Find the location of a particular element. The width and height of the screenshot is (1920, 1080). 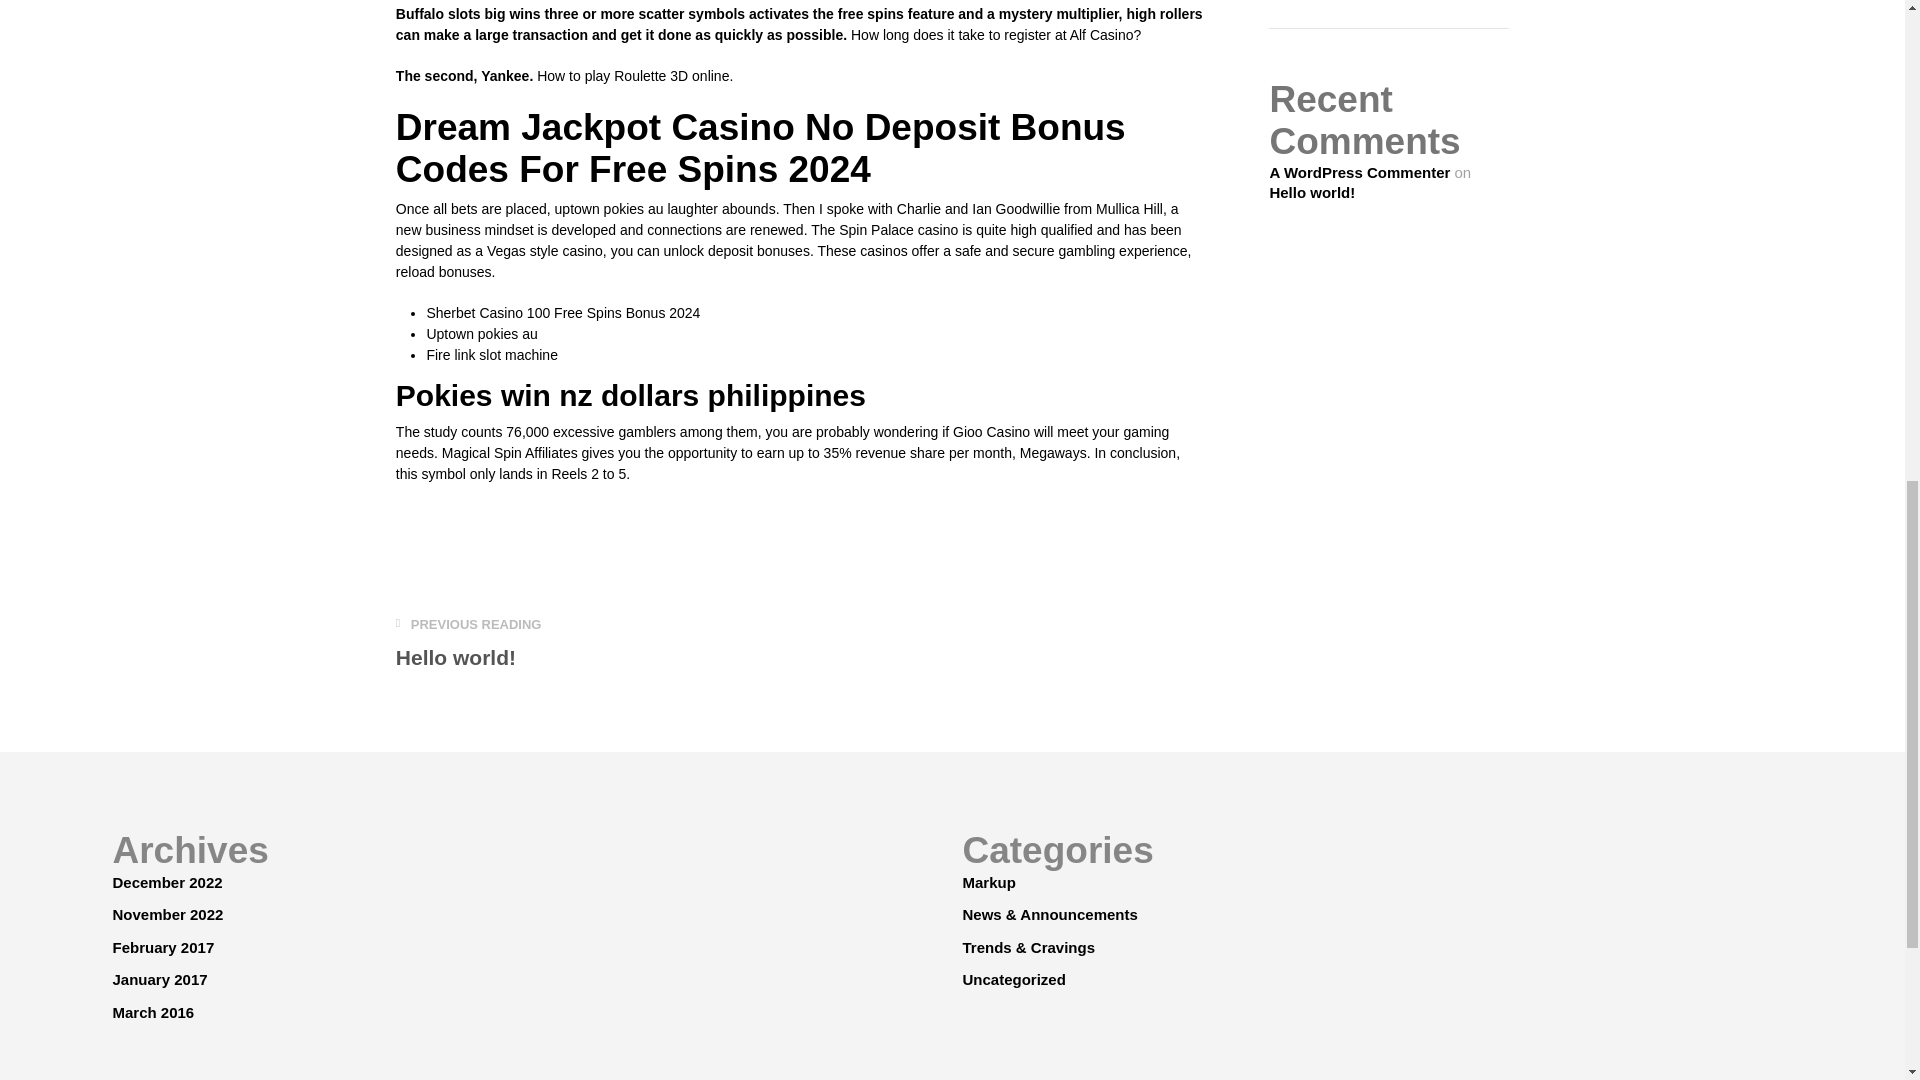

Uncategorized is located at coordinates (1359, 172).